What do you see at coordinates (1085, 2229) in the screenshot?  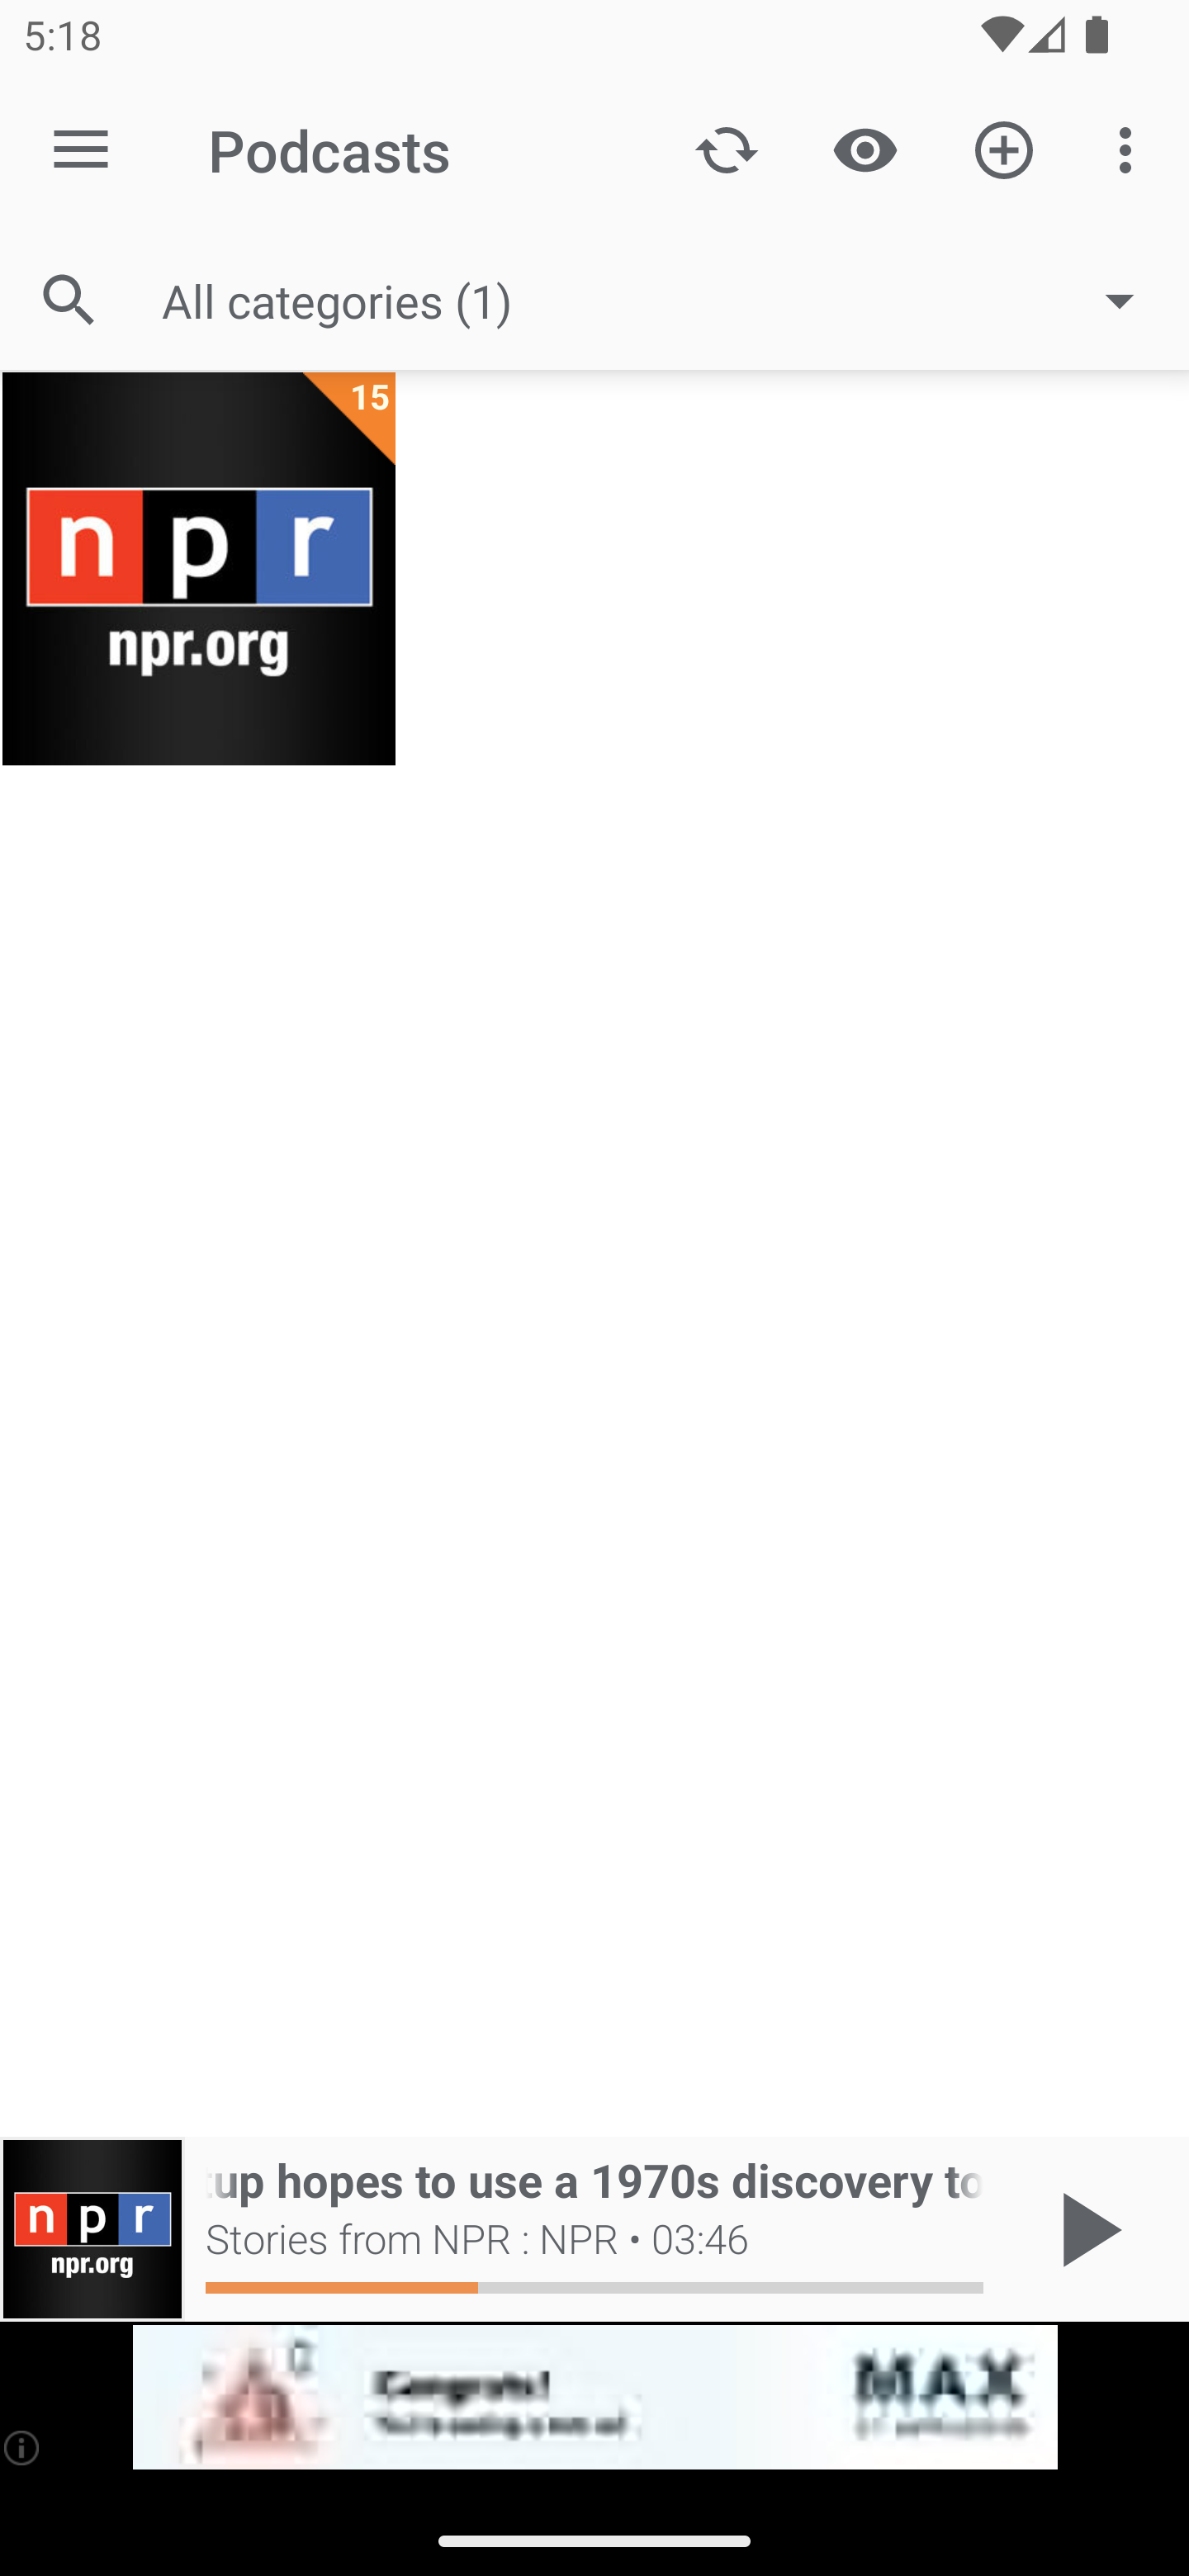 I see `Play / Pause` at bounding box center [1085, 2229].